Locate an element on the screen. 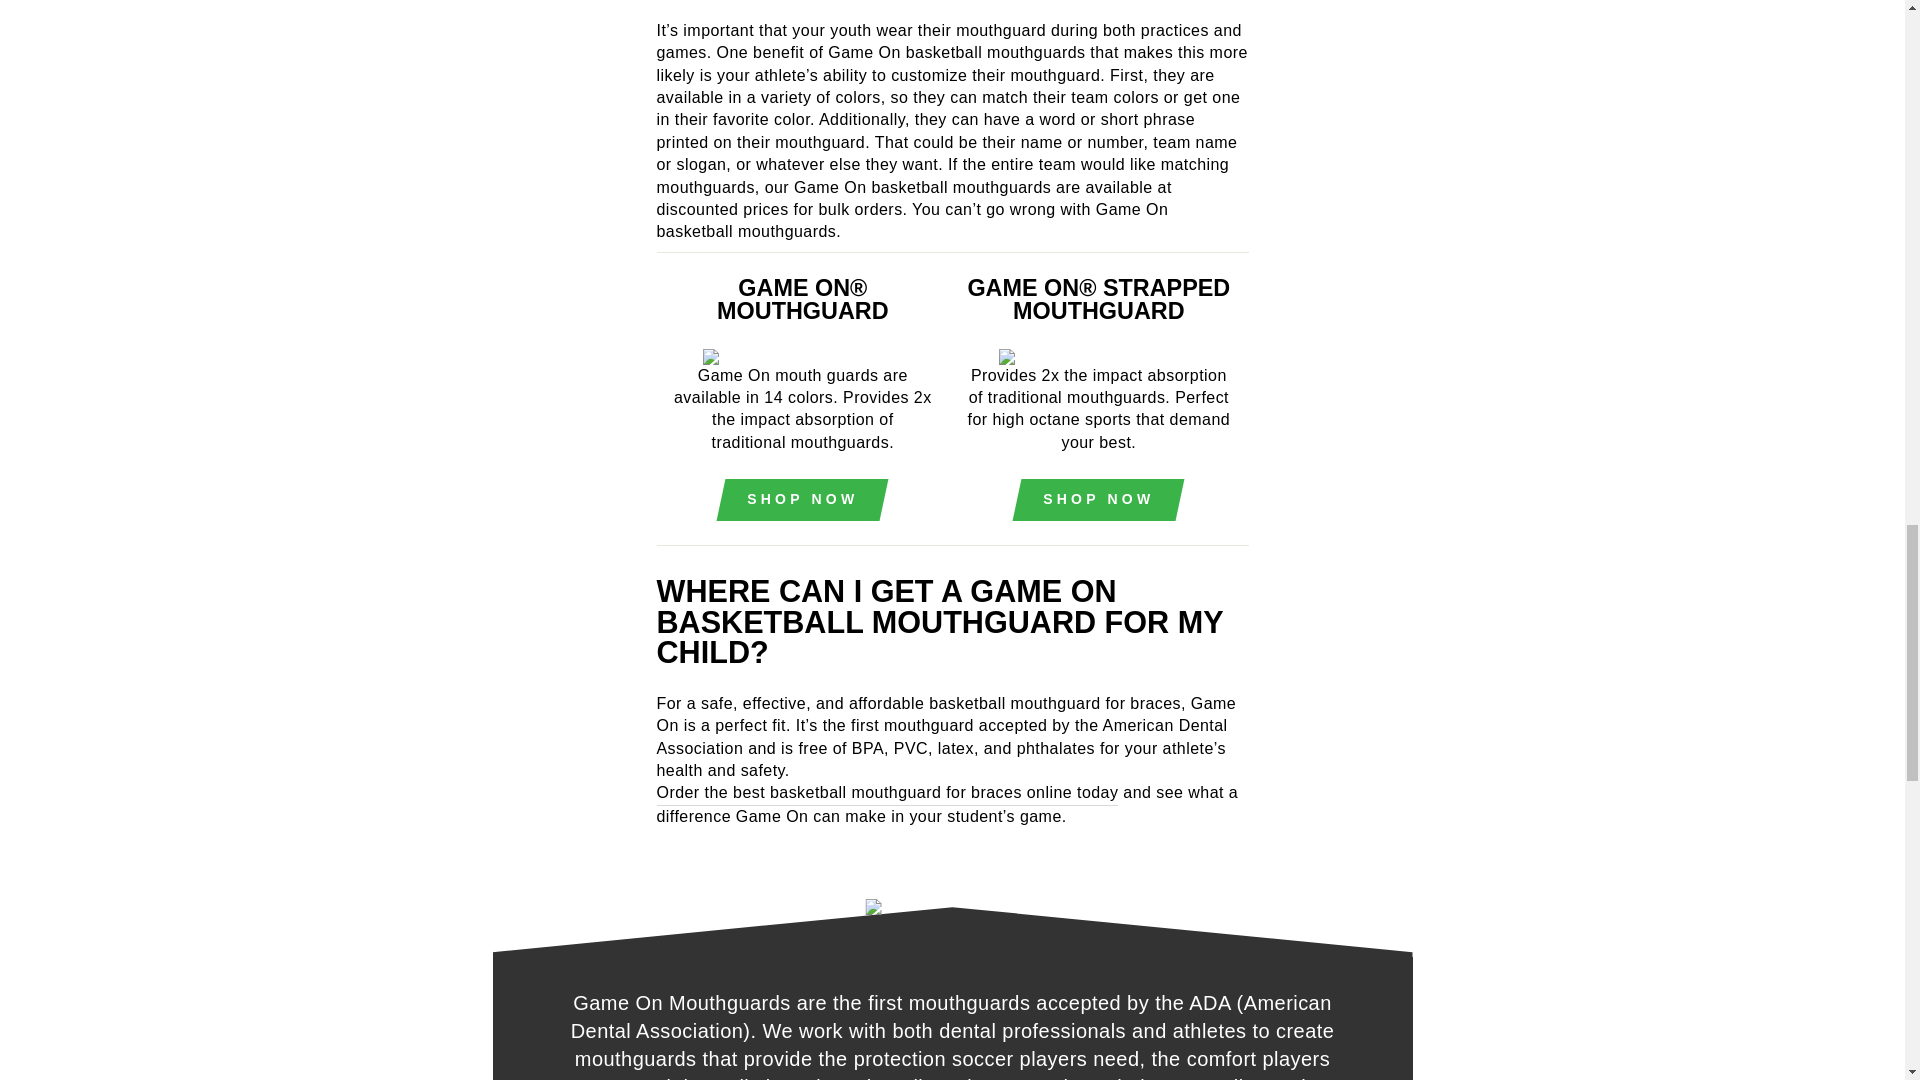 The image size is (1920, 1080). Order the best basketball mouthguard for braces online today is located at coordinates (886, 990).